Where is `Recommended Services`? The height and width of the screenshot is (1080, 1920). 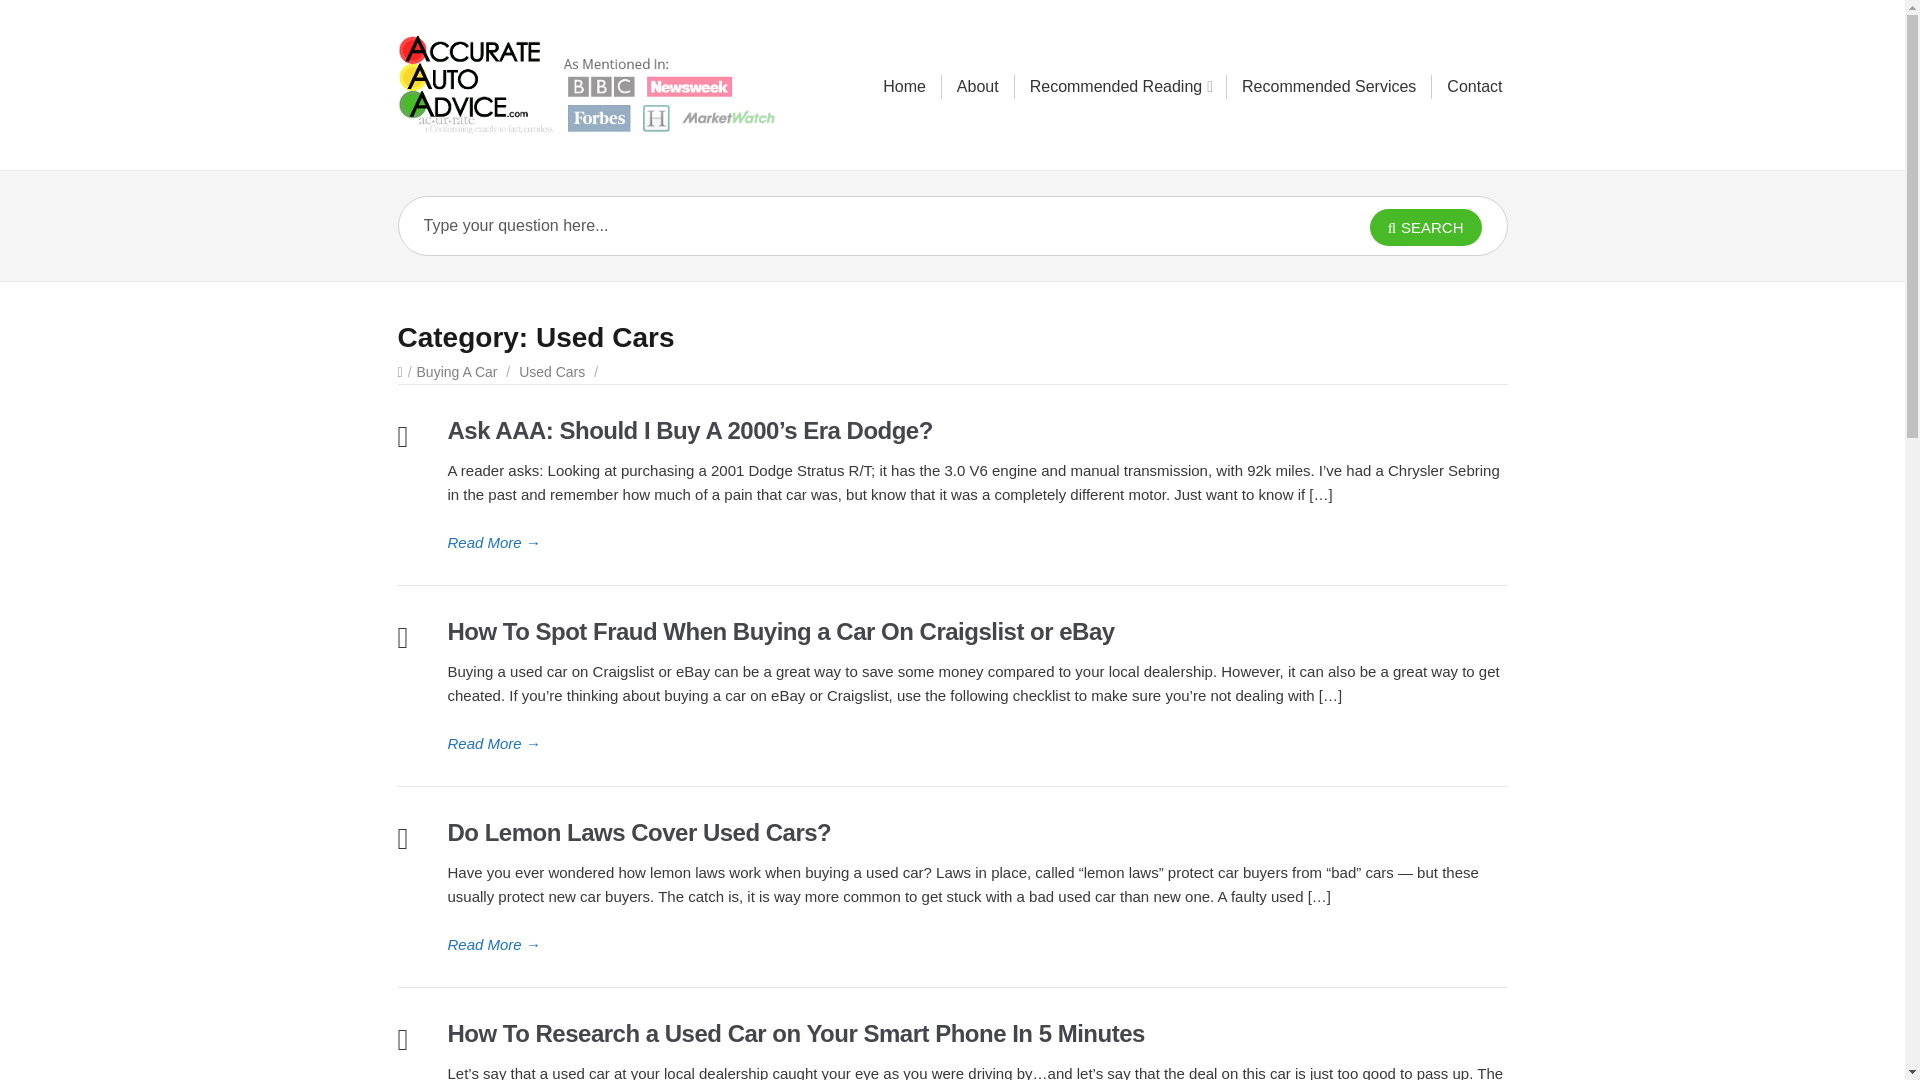
Recommended Services is located at coordinates (1329, 86).